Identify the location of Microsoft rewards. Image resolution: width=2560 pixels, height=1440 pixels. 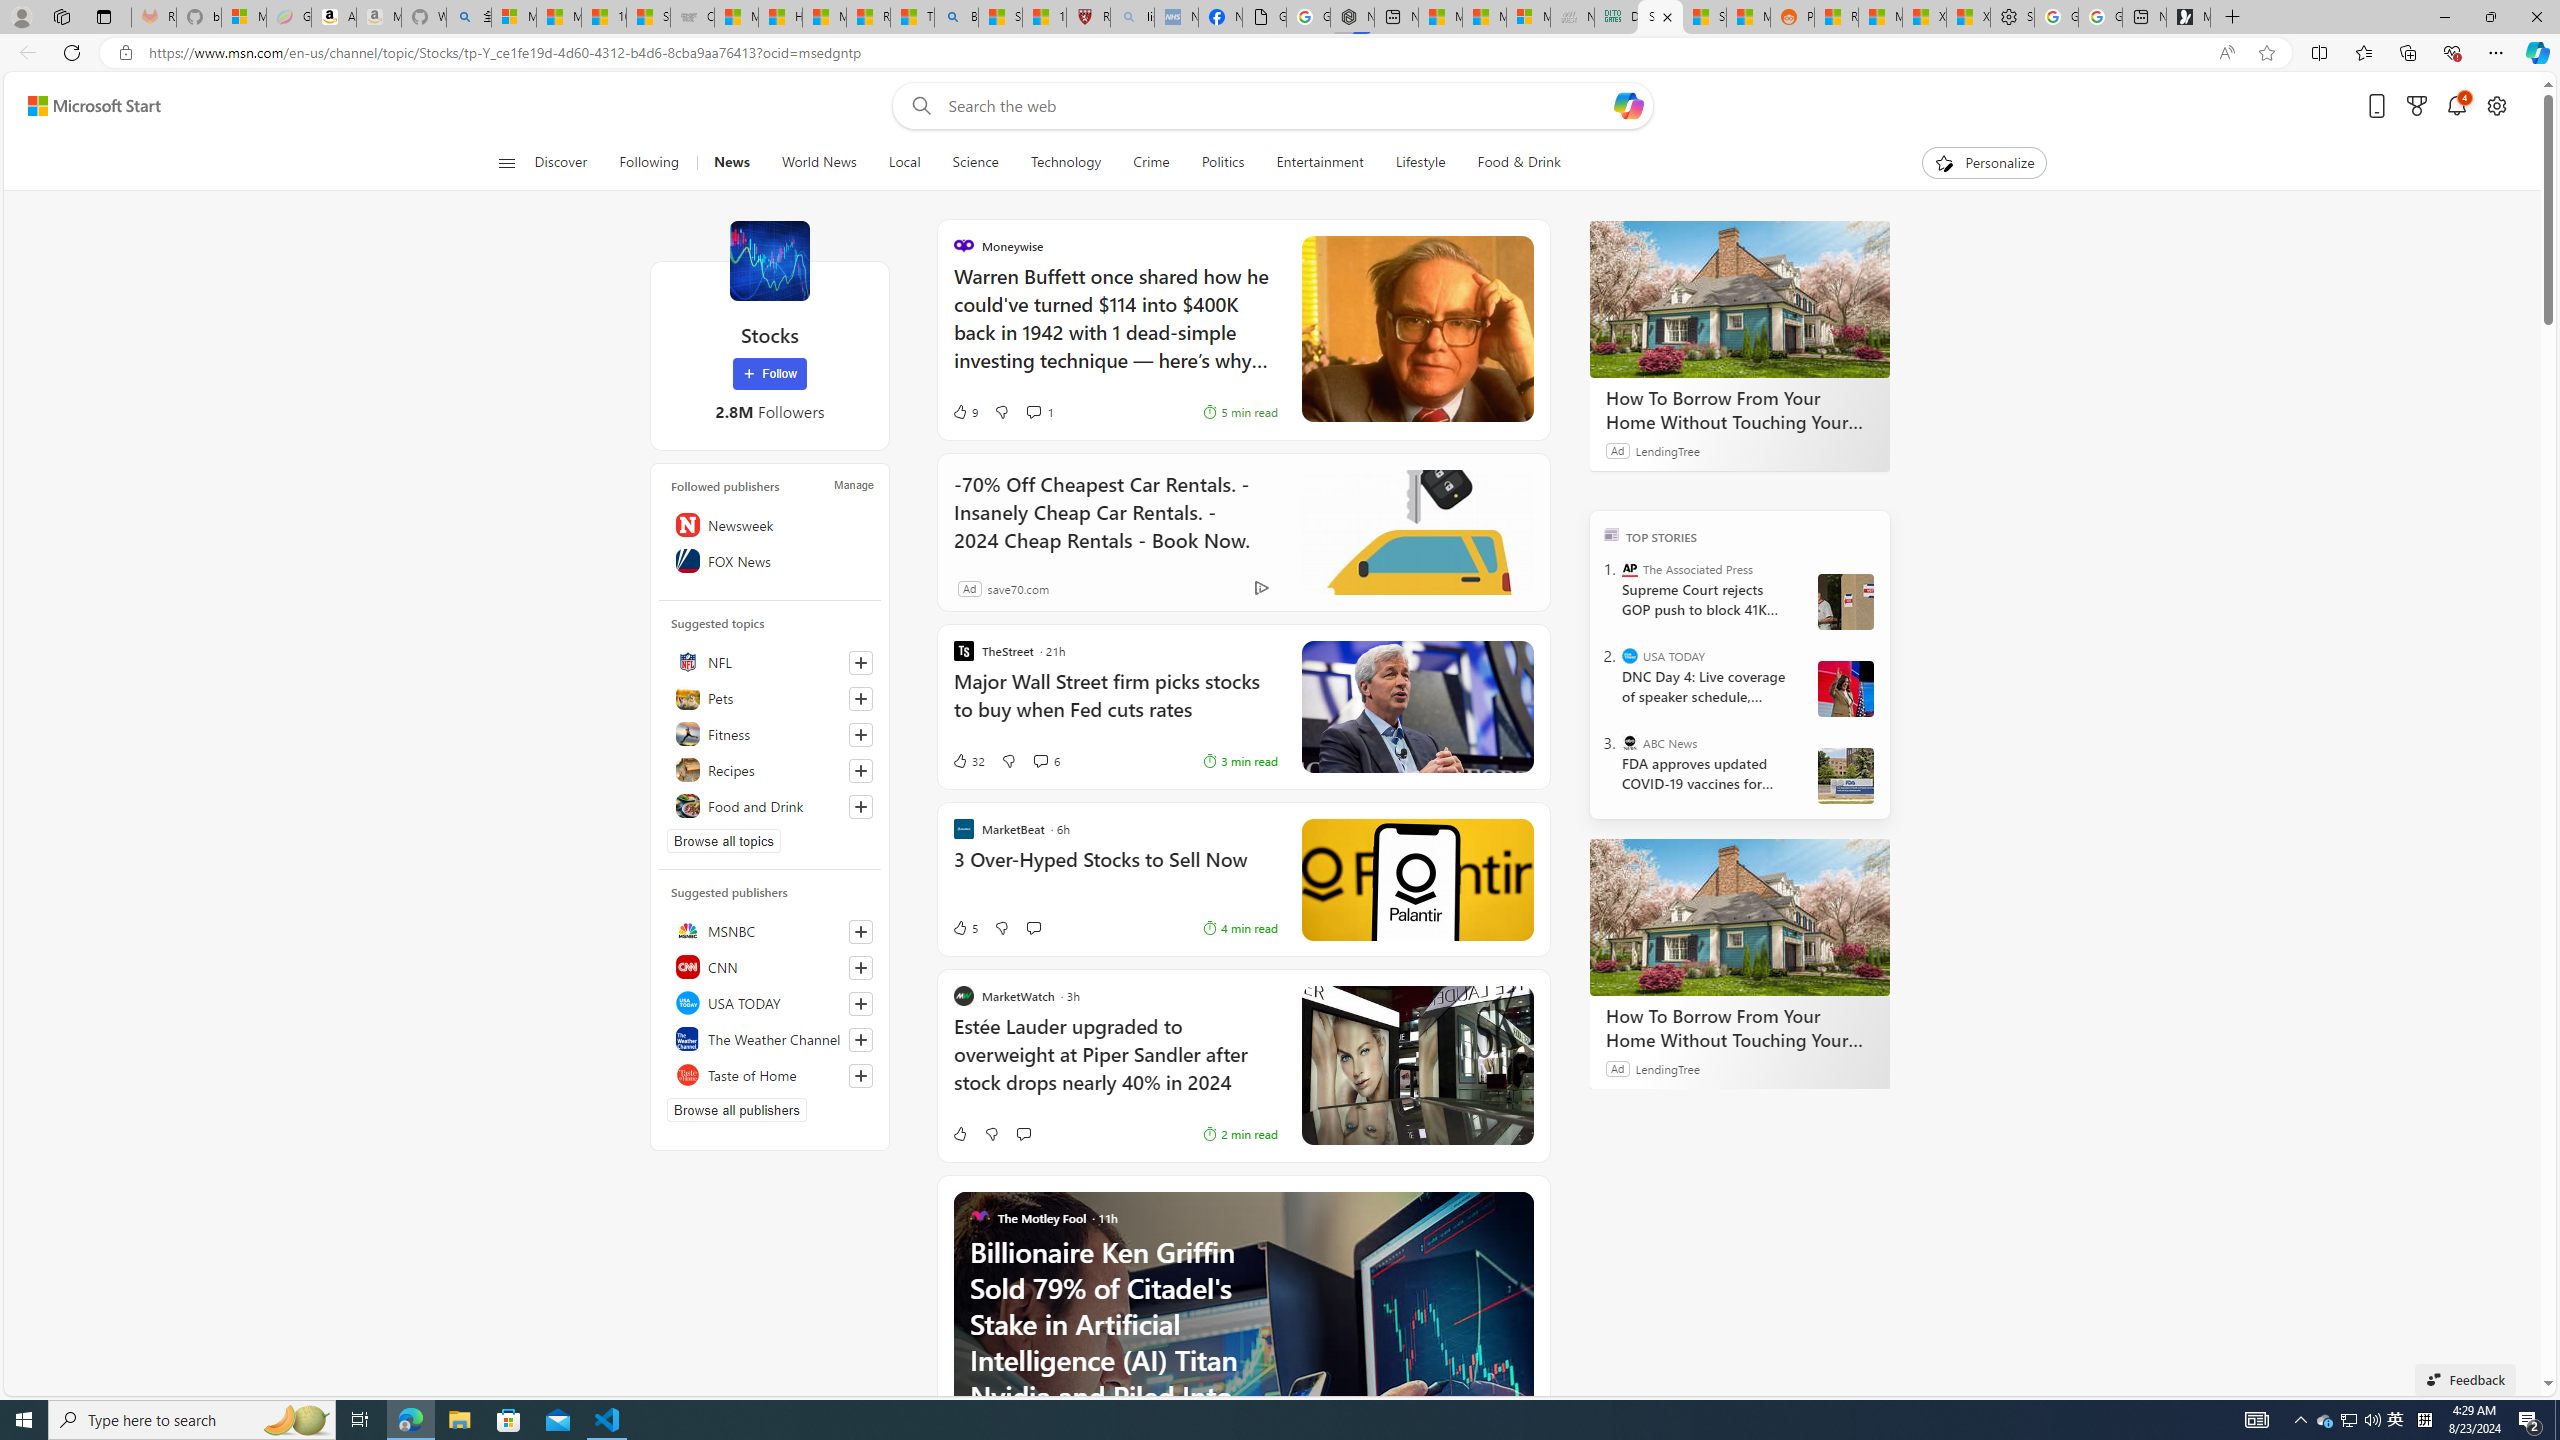
(2416, 106).